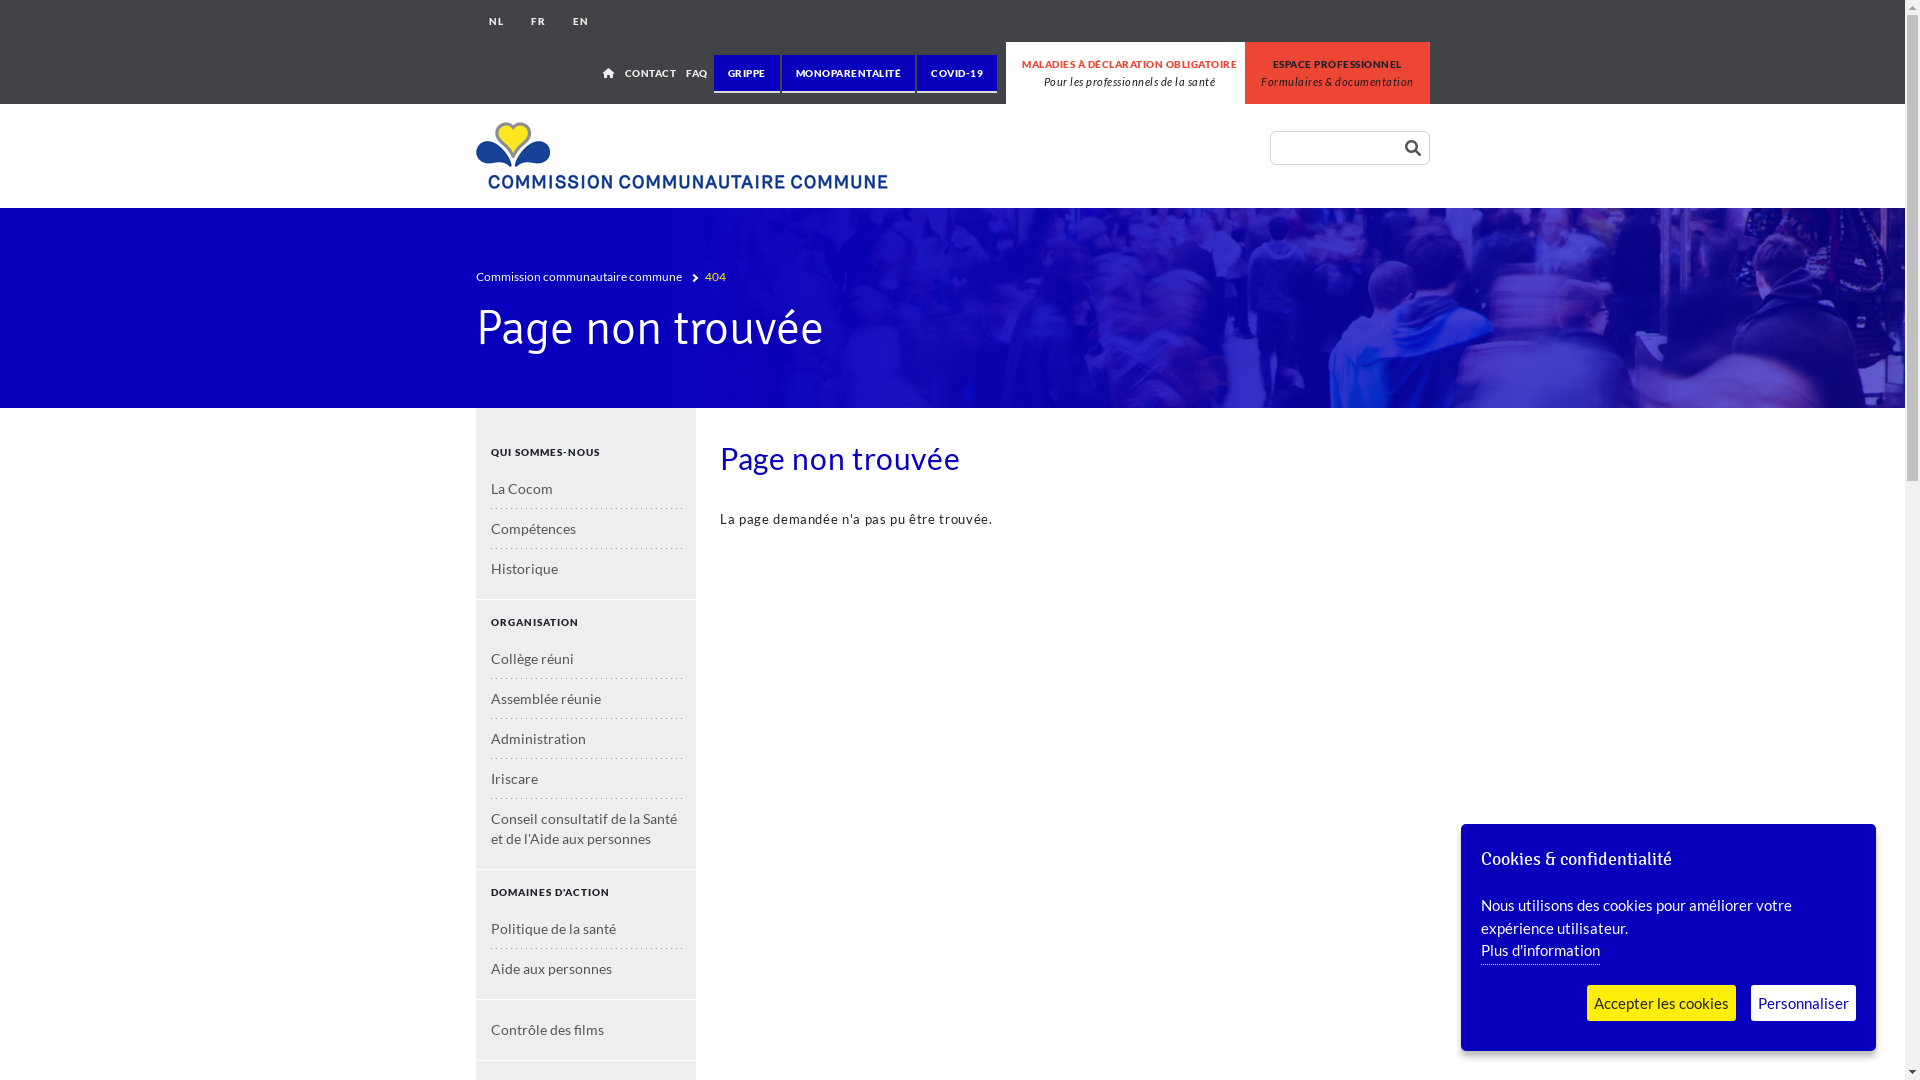  What do you see at coordinates (588, 738) in the screenshot?
I see `Administration` at bounding box center [588, 738].